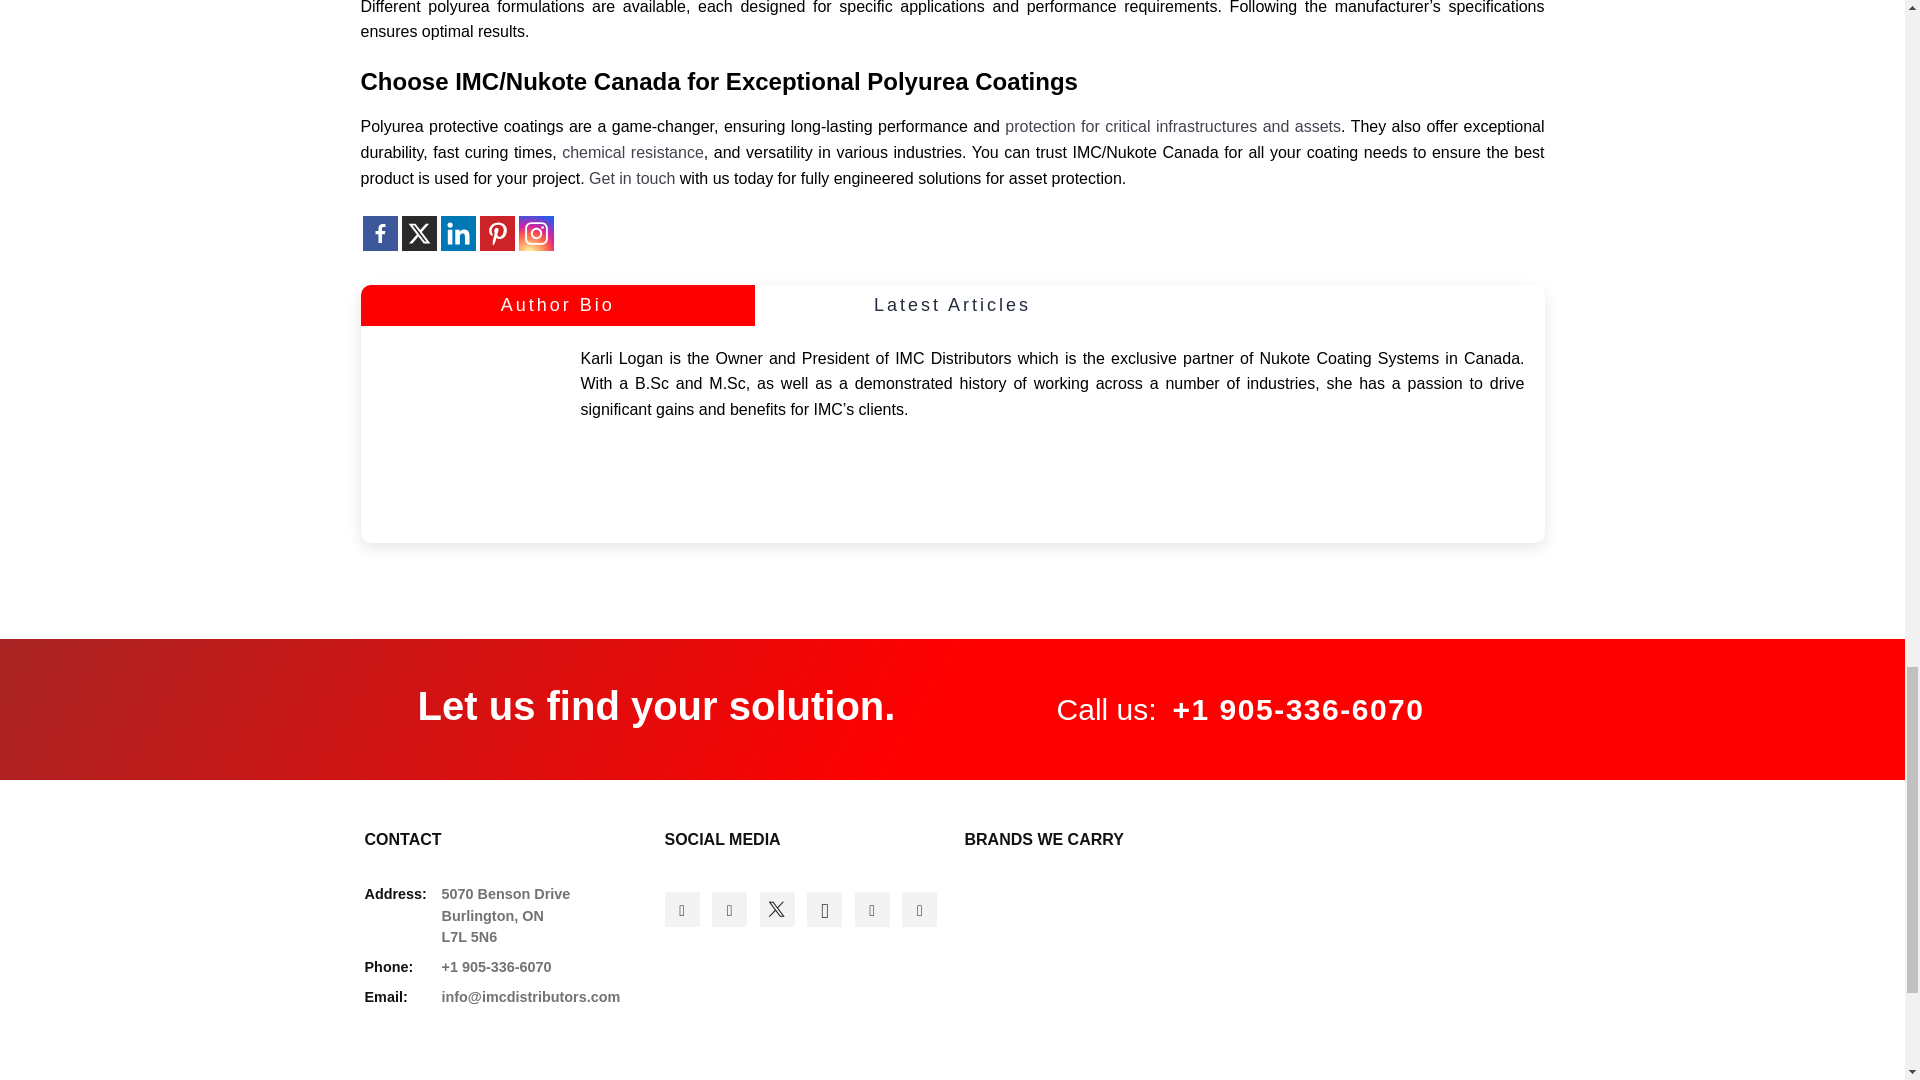 The image size is (1920, 1080). I want to click on X, so click(419, 233).